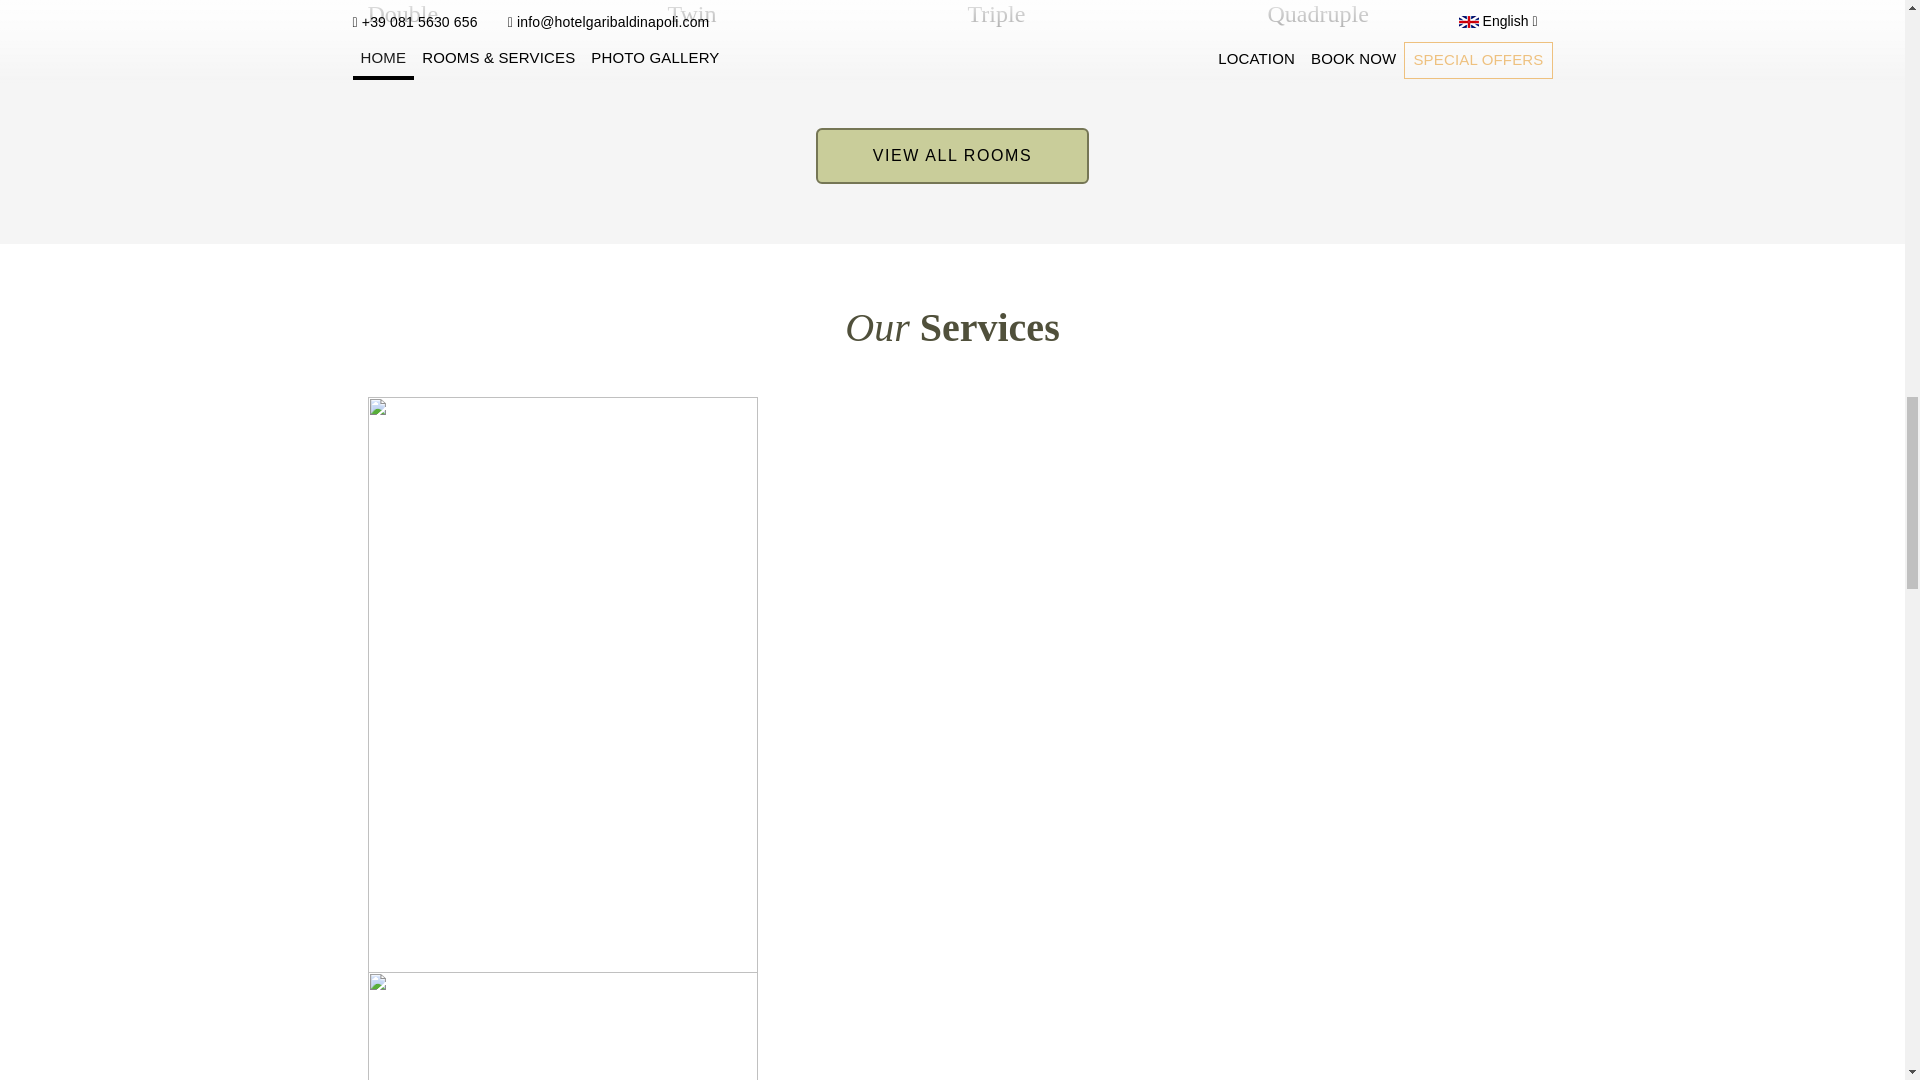  What do you see at coordinates (692, 14) in the screenshot?
I see `Twin` at bounding box center [692, 14].